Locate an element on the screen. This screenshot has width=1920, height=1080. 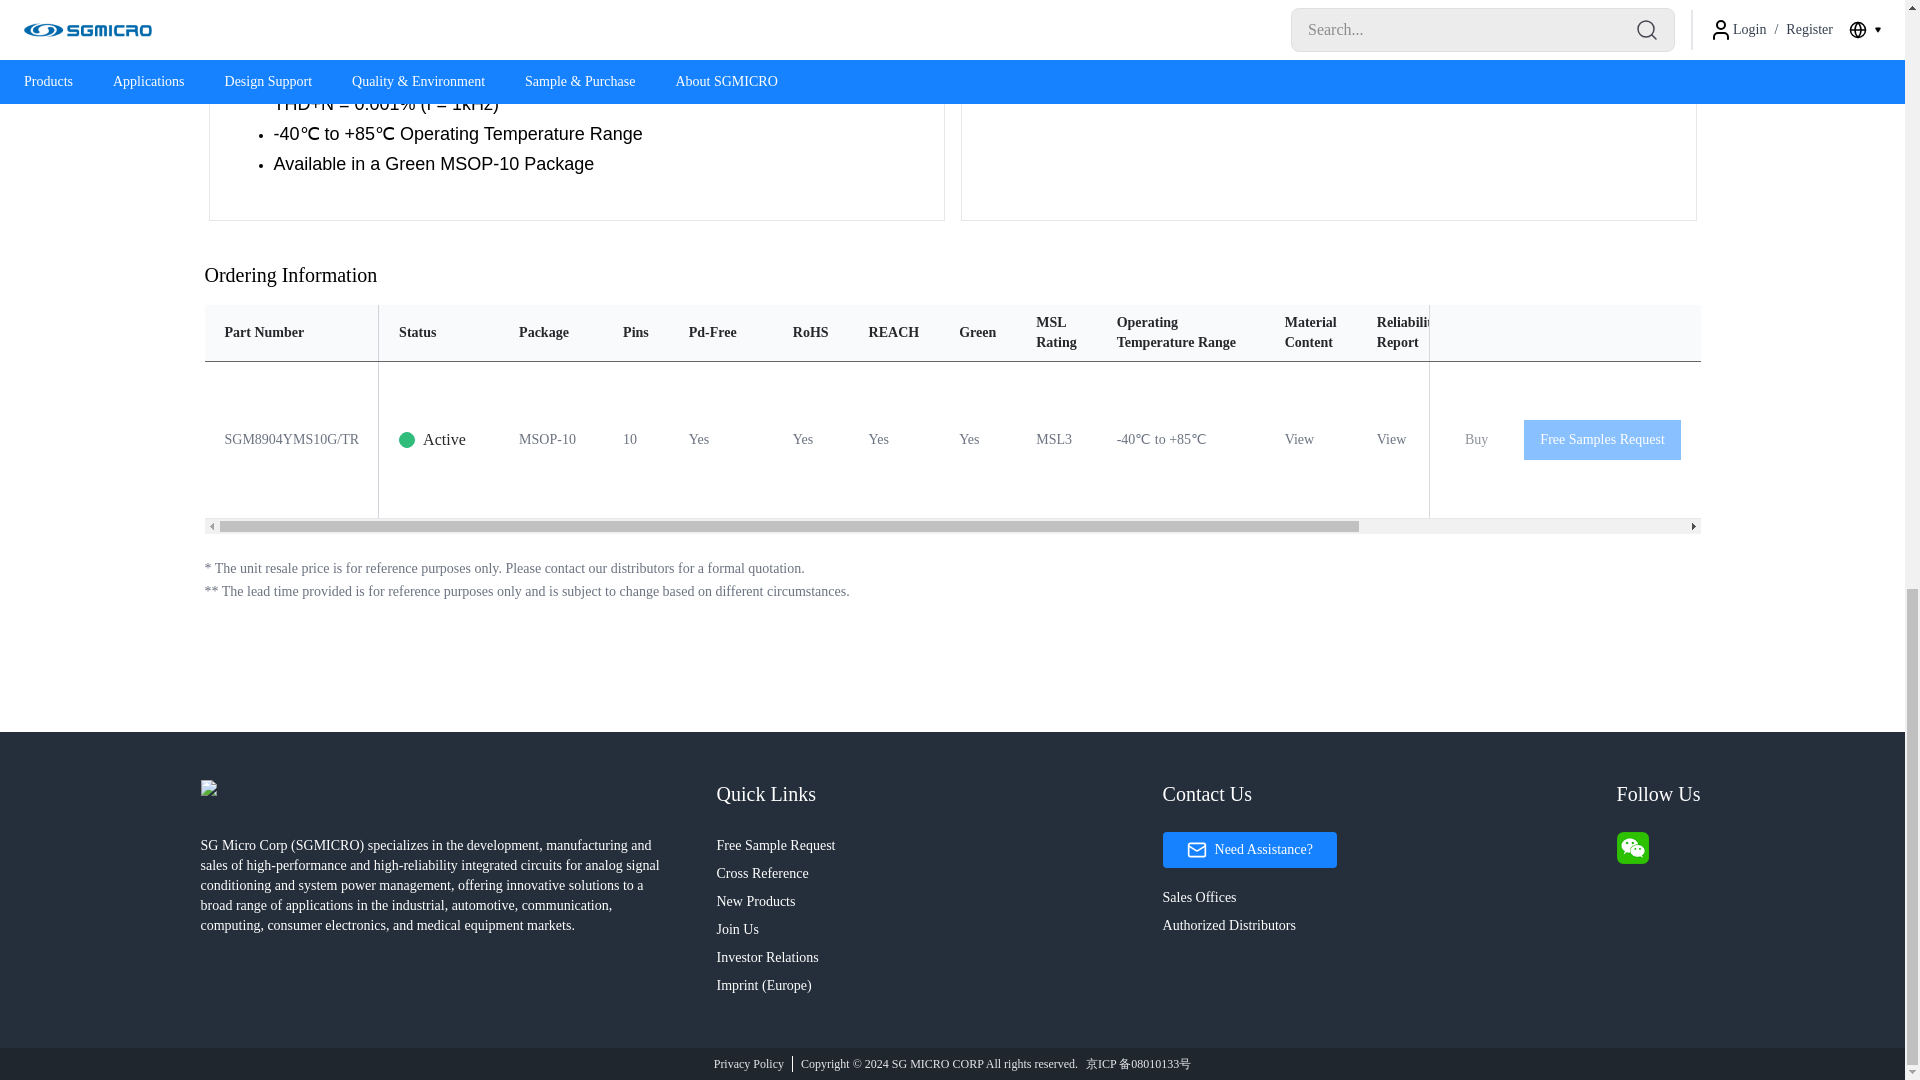
Sales Offices is located at coordinates (1386, 897).